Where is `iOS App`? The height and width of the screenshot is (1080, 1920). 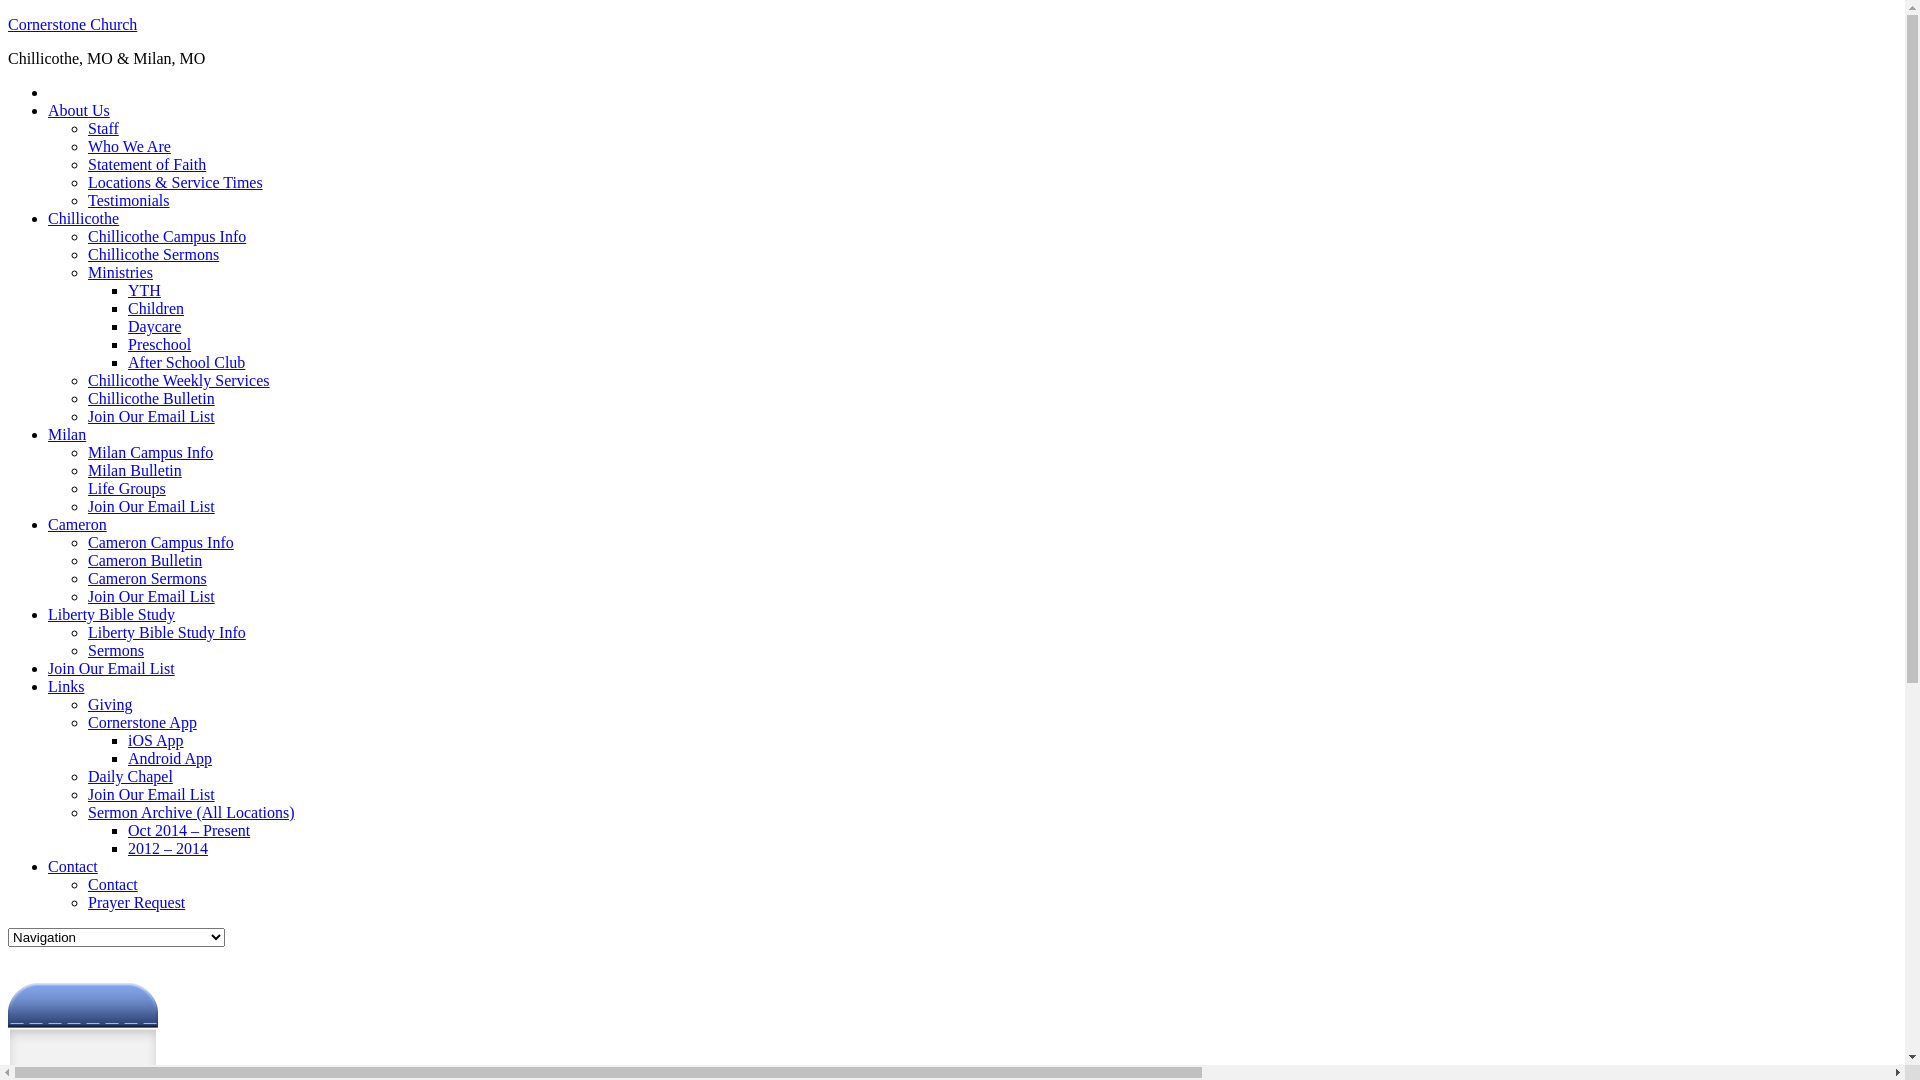
iOS App is located at coordinates (156, 740).